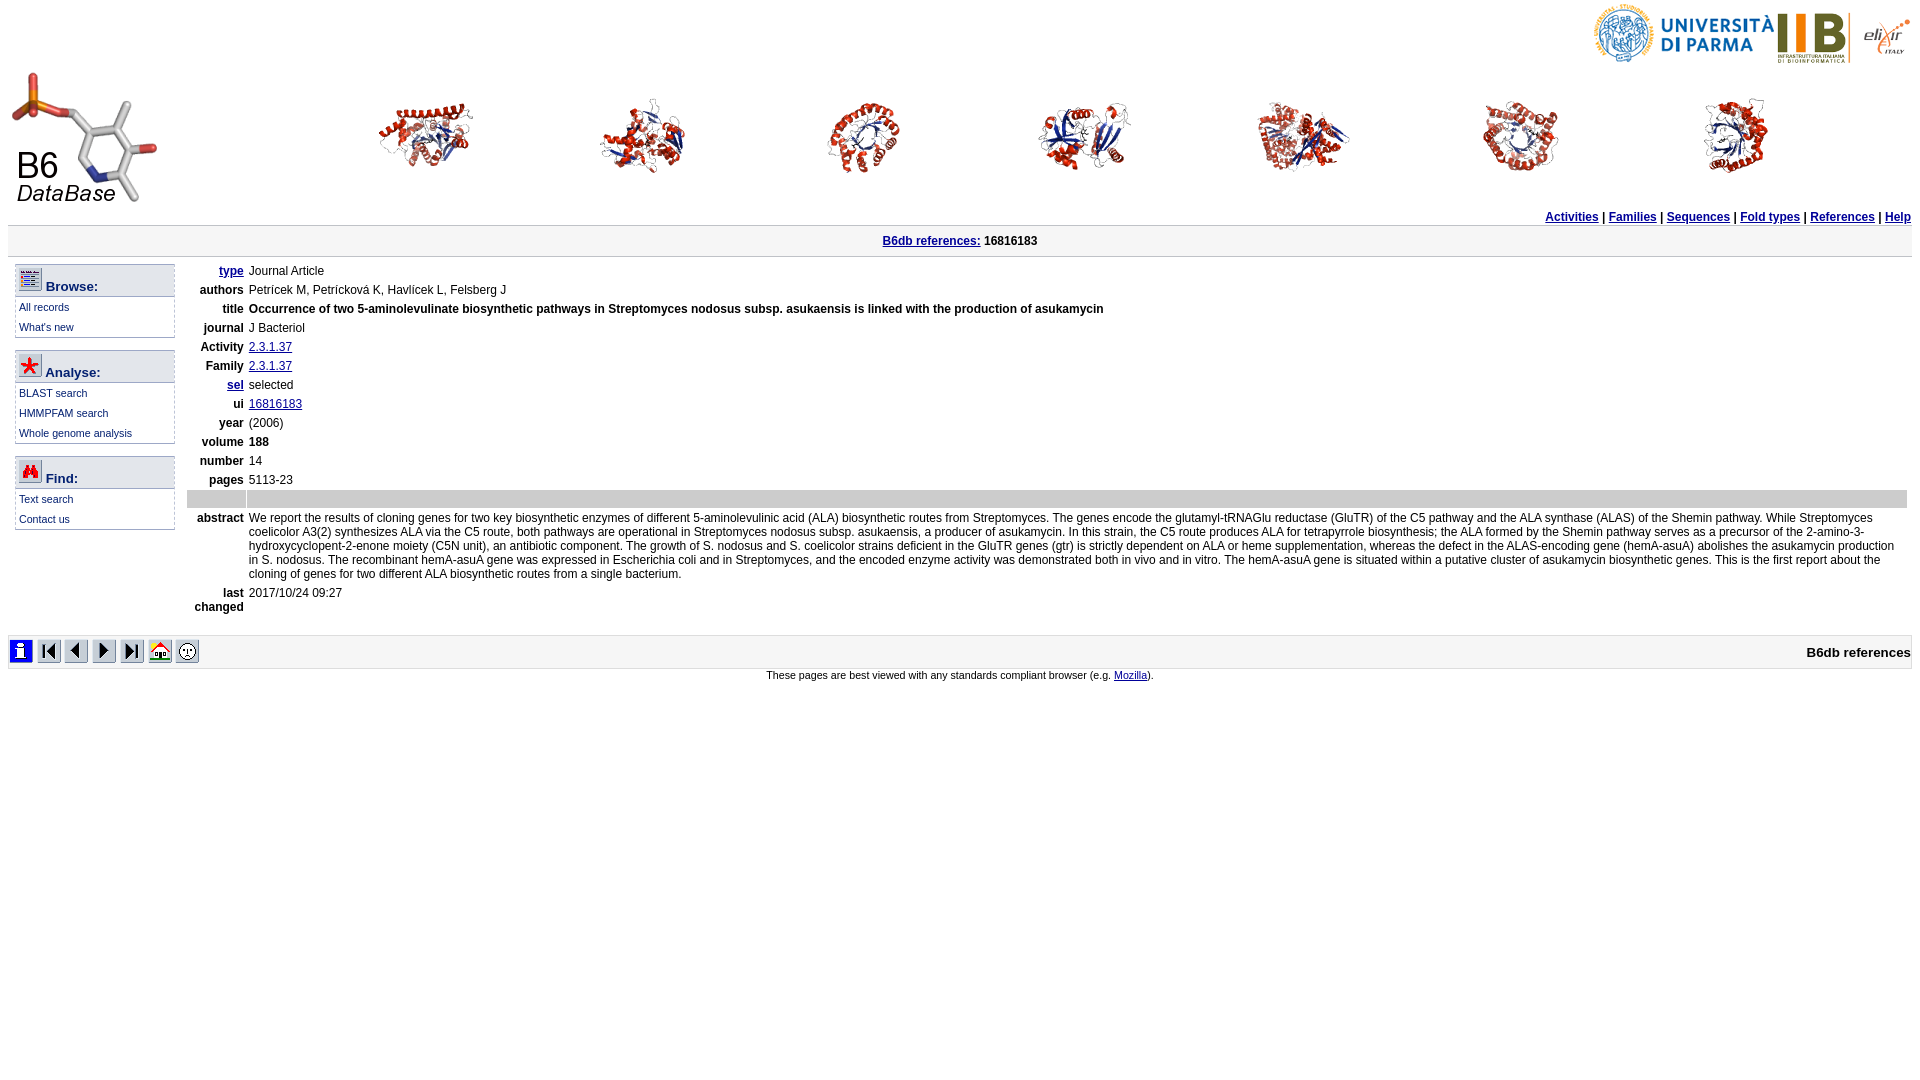 This screenshot has height=1080, width=1920. What do you see at coordinates (30, 278) in the screenshot?
I see `browse` at bounding box center [30, 278].